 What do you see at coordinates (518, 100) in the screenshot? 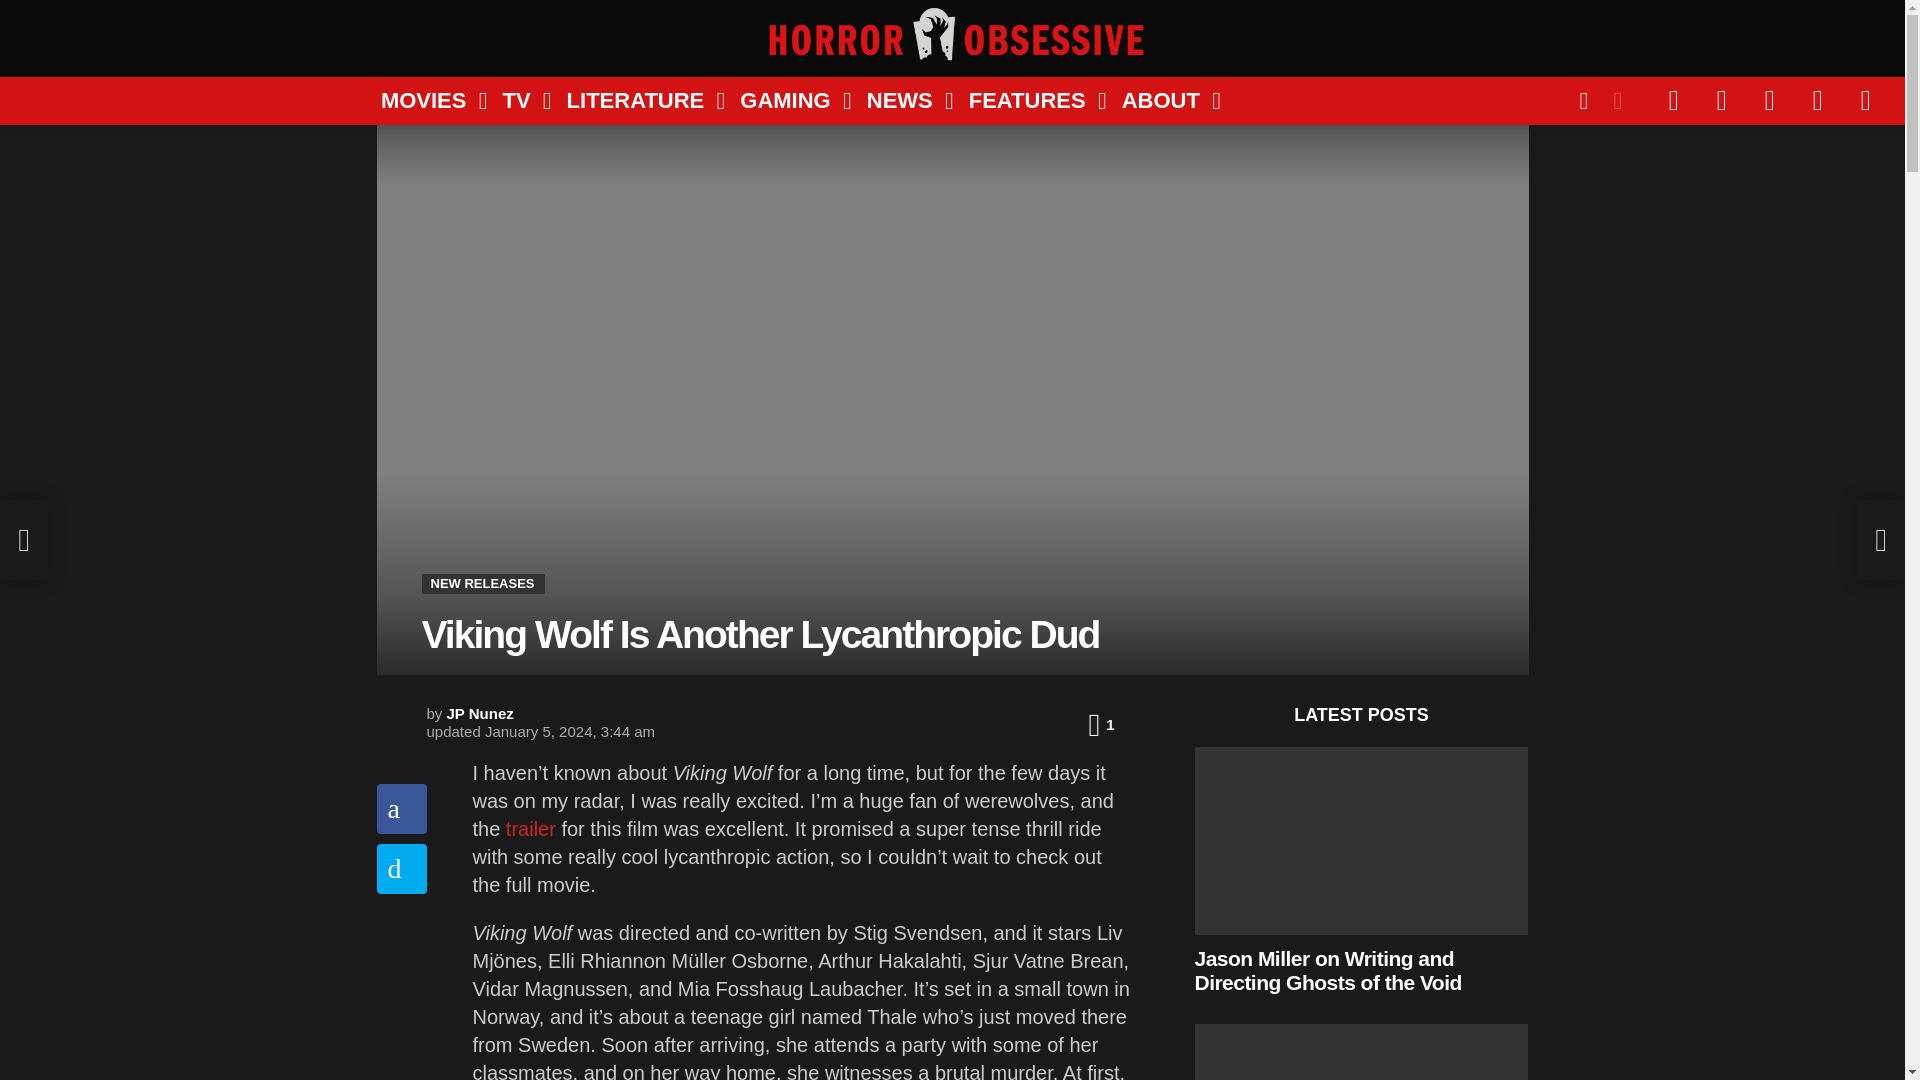
I see `TV` at bounding box center [518, 100].